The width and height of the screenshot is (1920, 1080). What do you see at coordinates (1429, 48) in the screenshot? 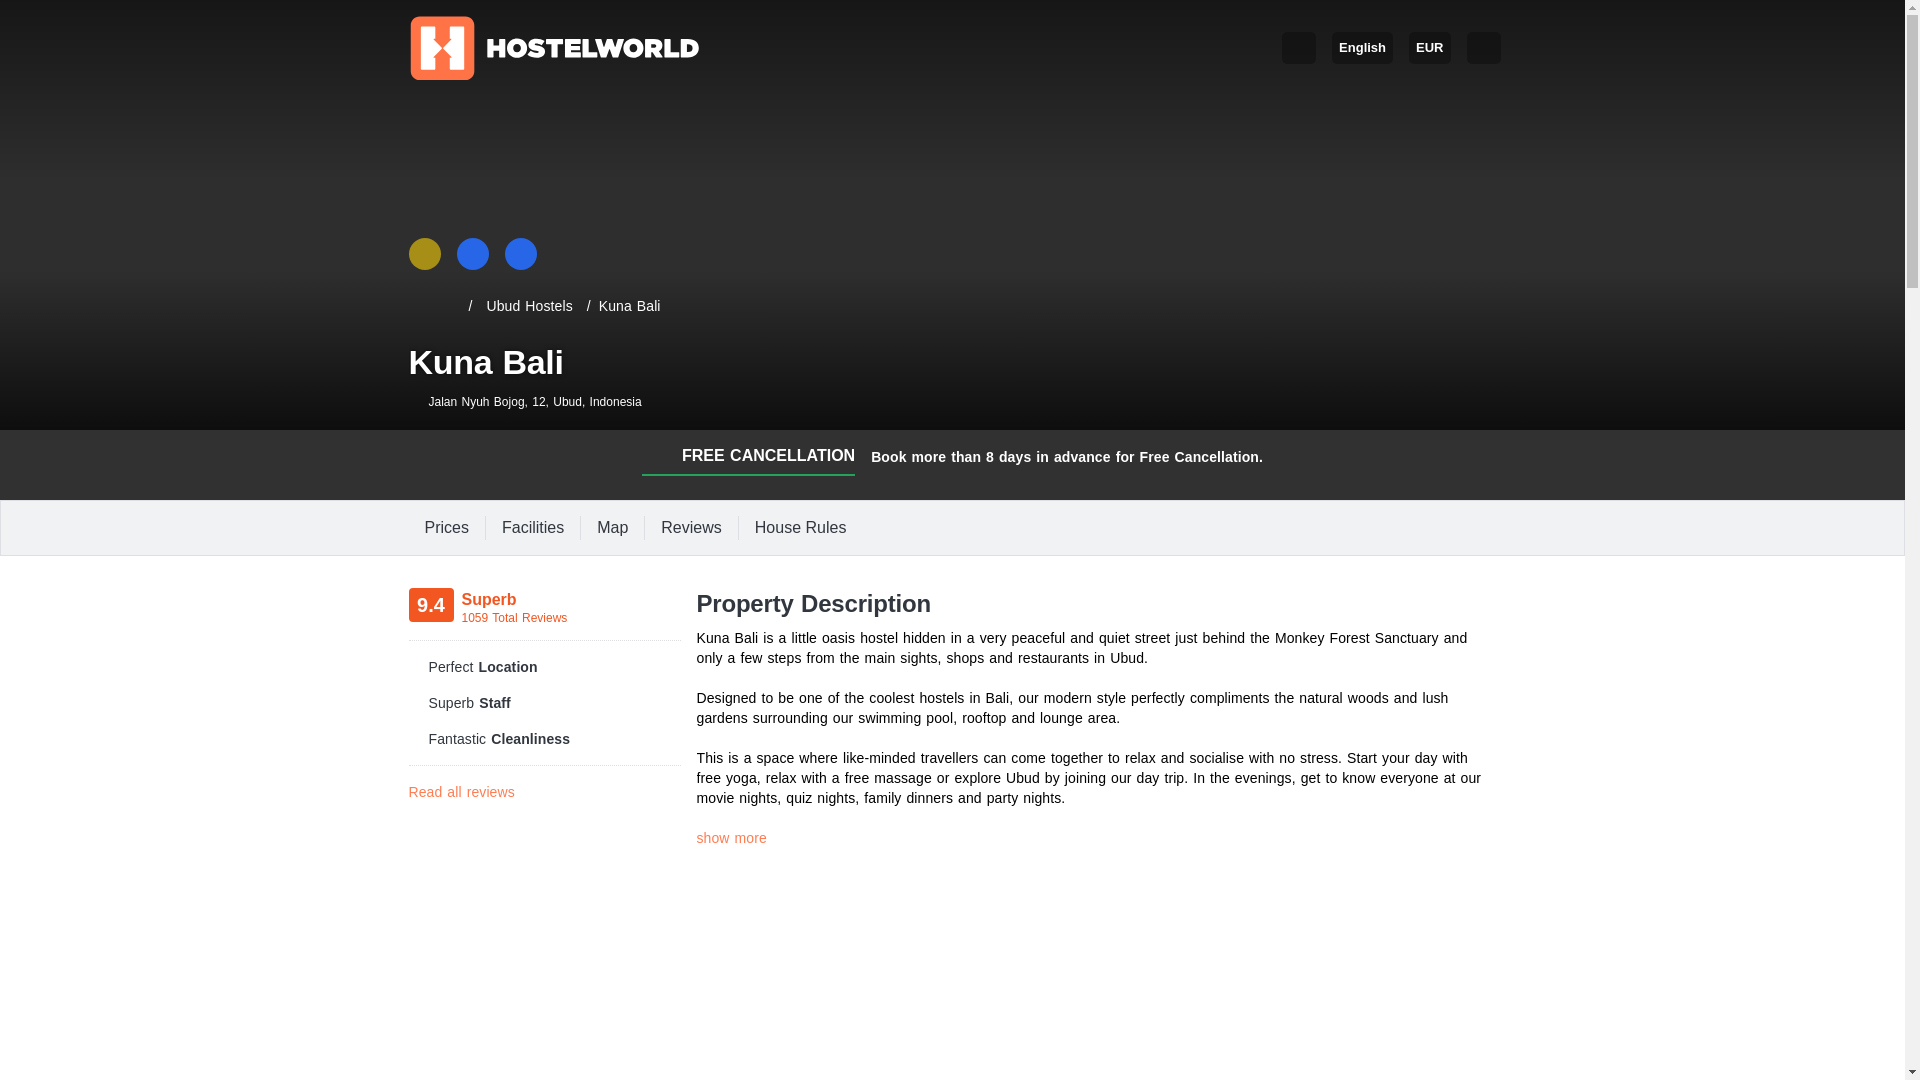
I see `EUR` at bounding box center [1429, 48].